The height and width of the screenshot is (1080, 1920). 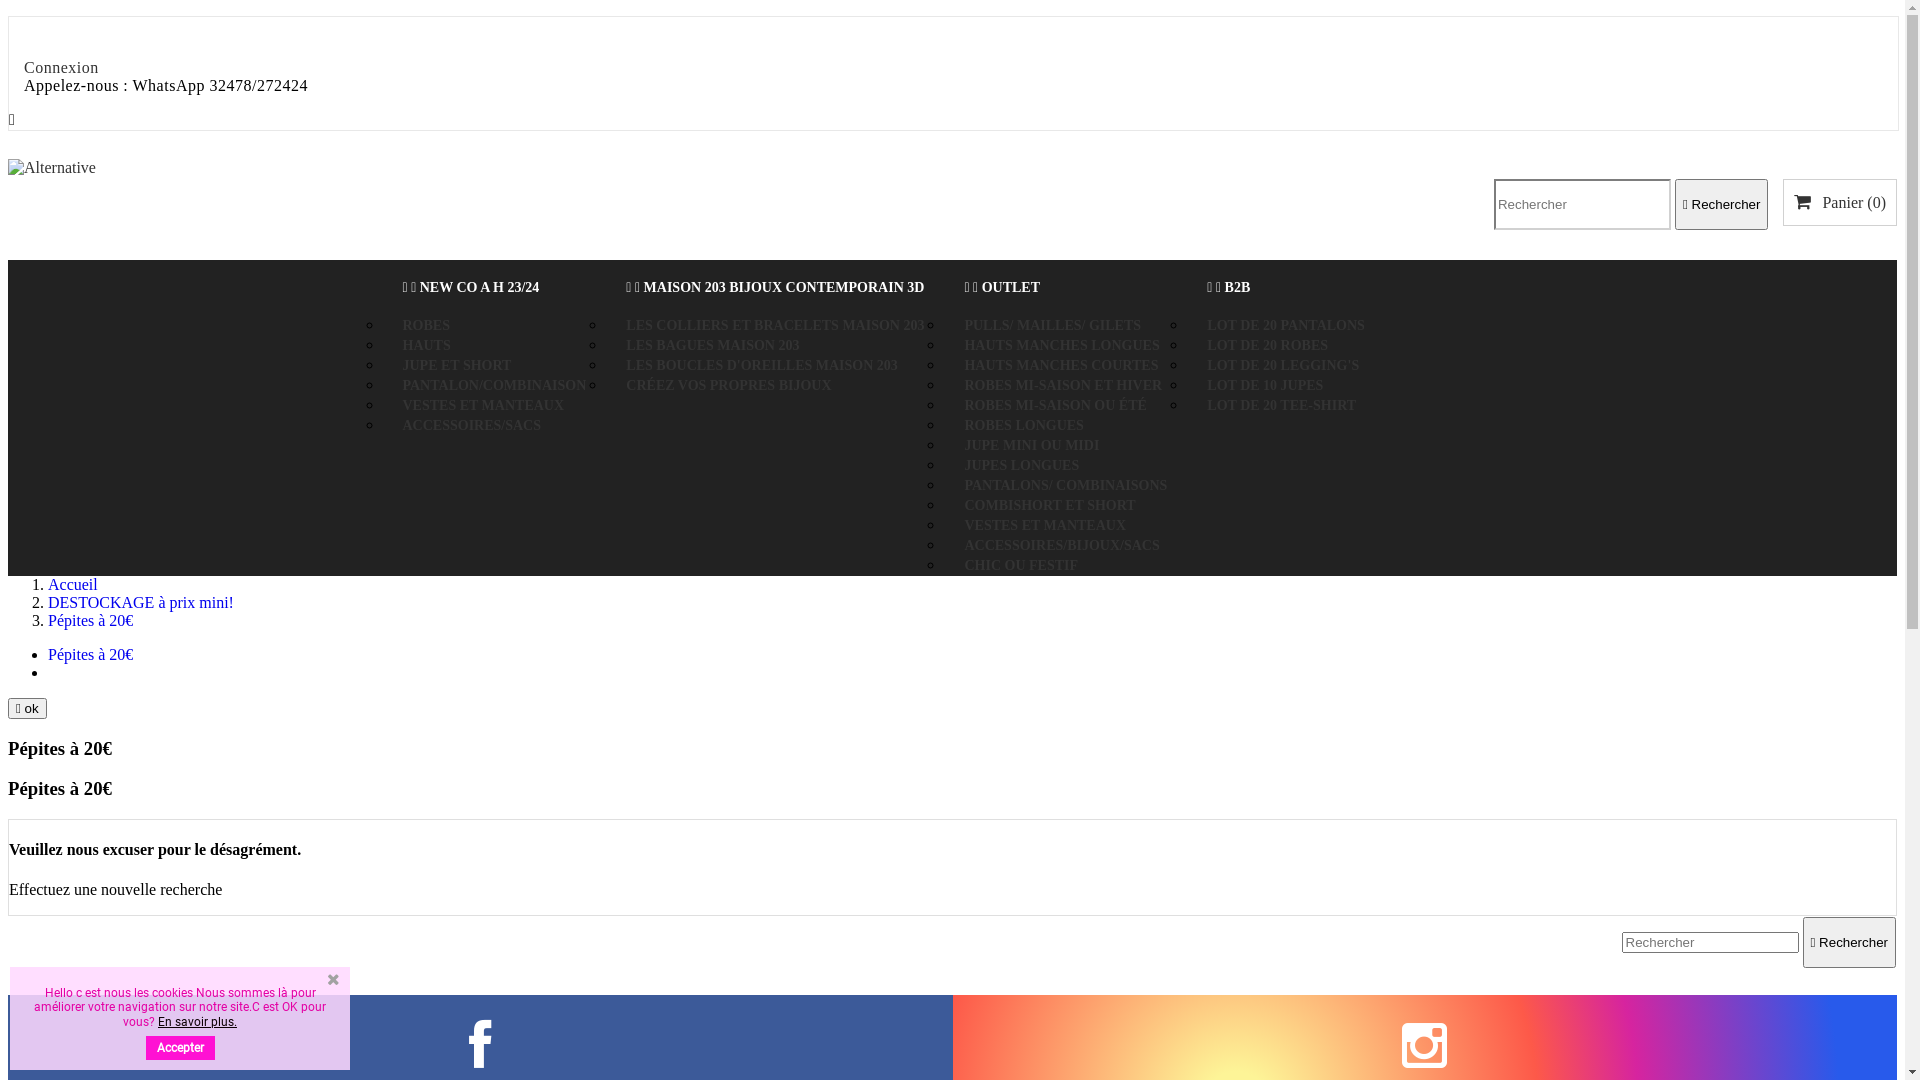 I want to click on VESTES ET MANTEAUX, so click(x=483, y=406).